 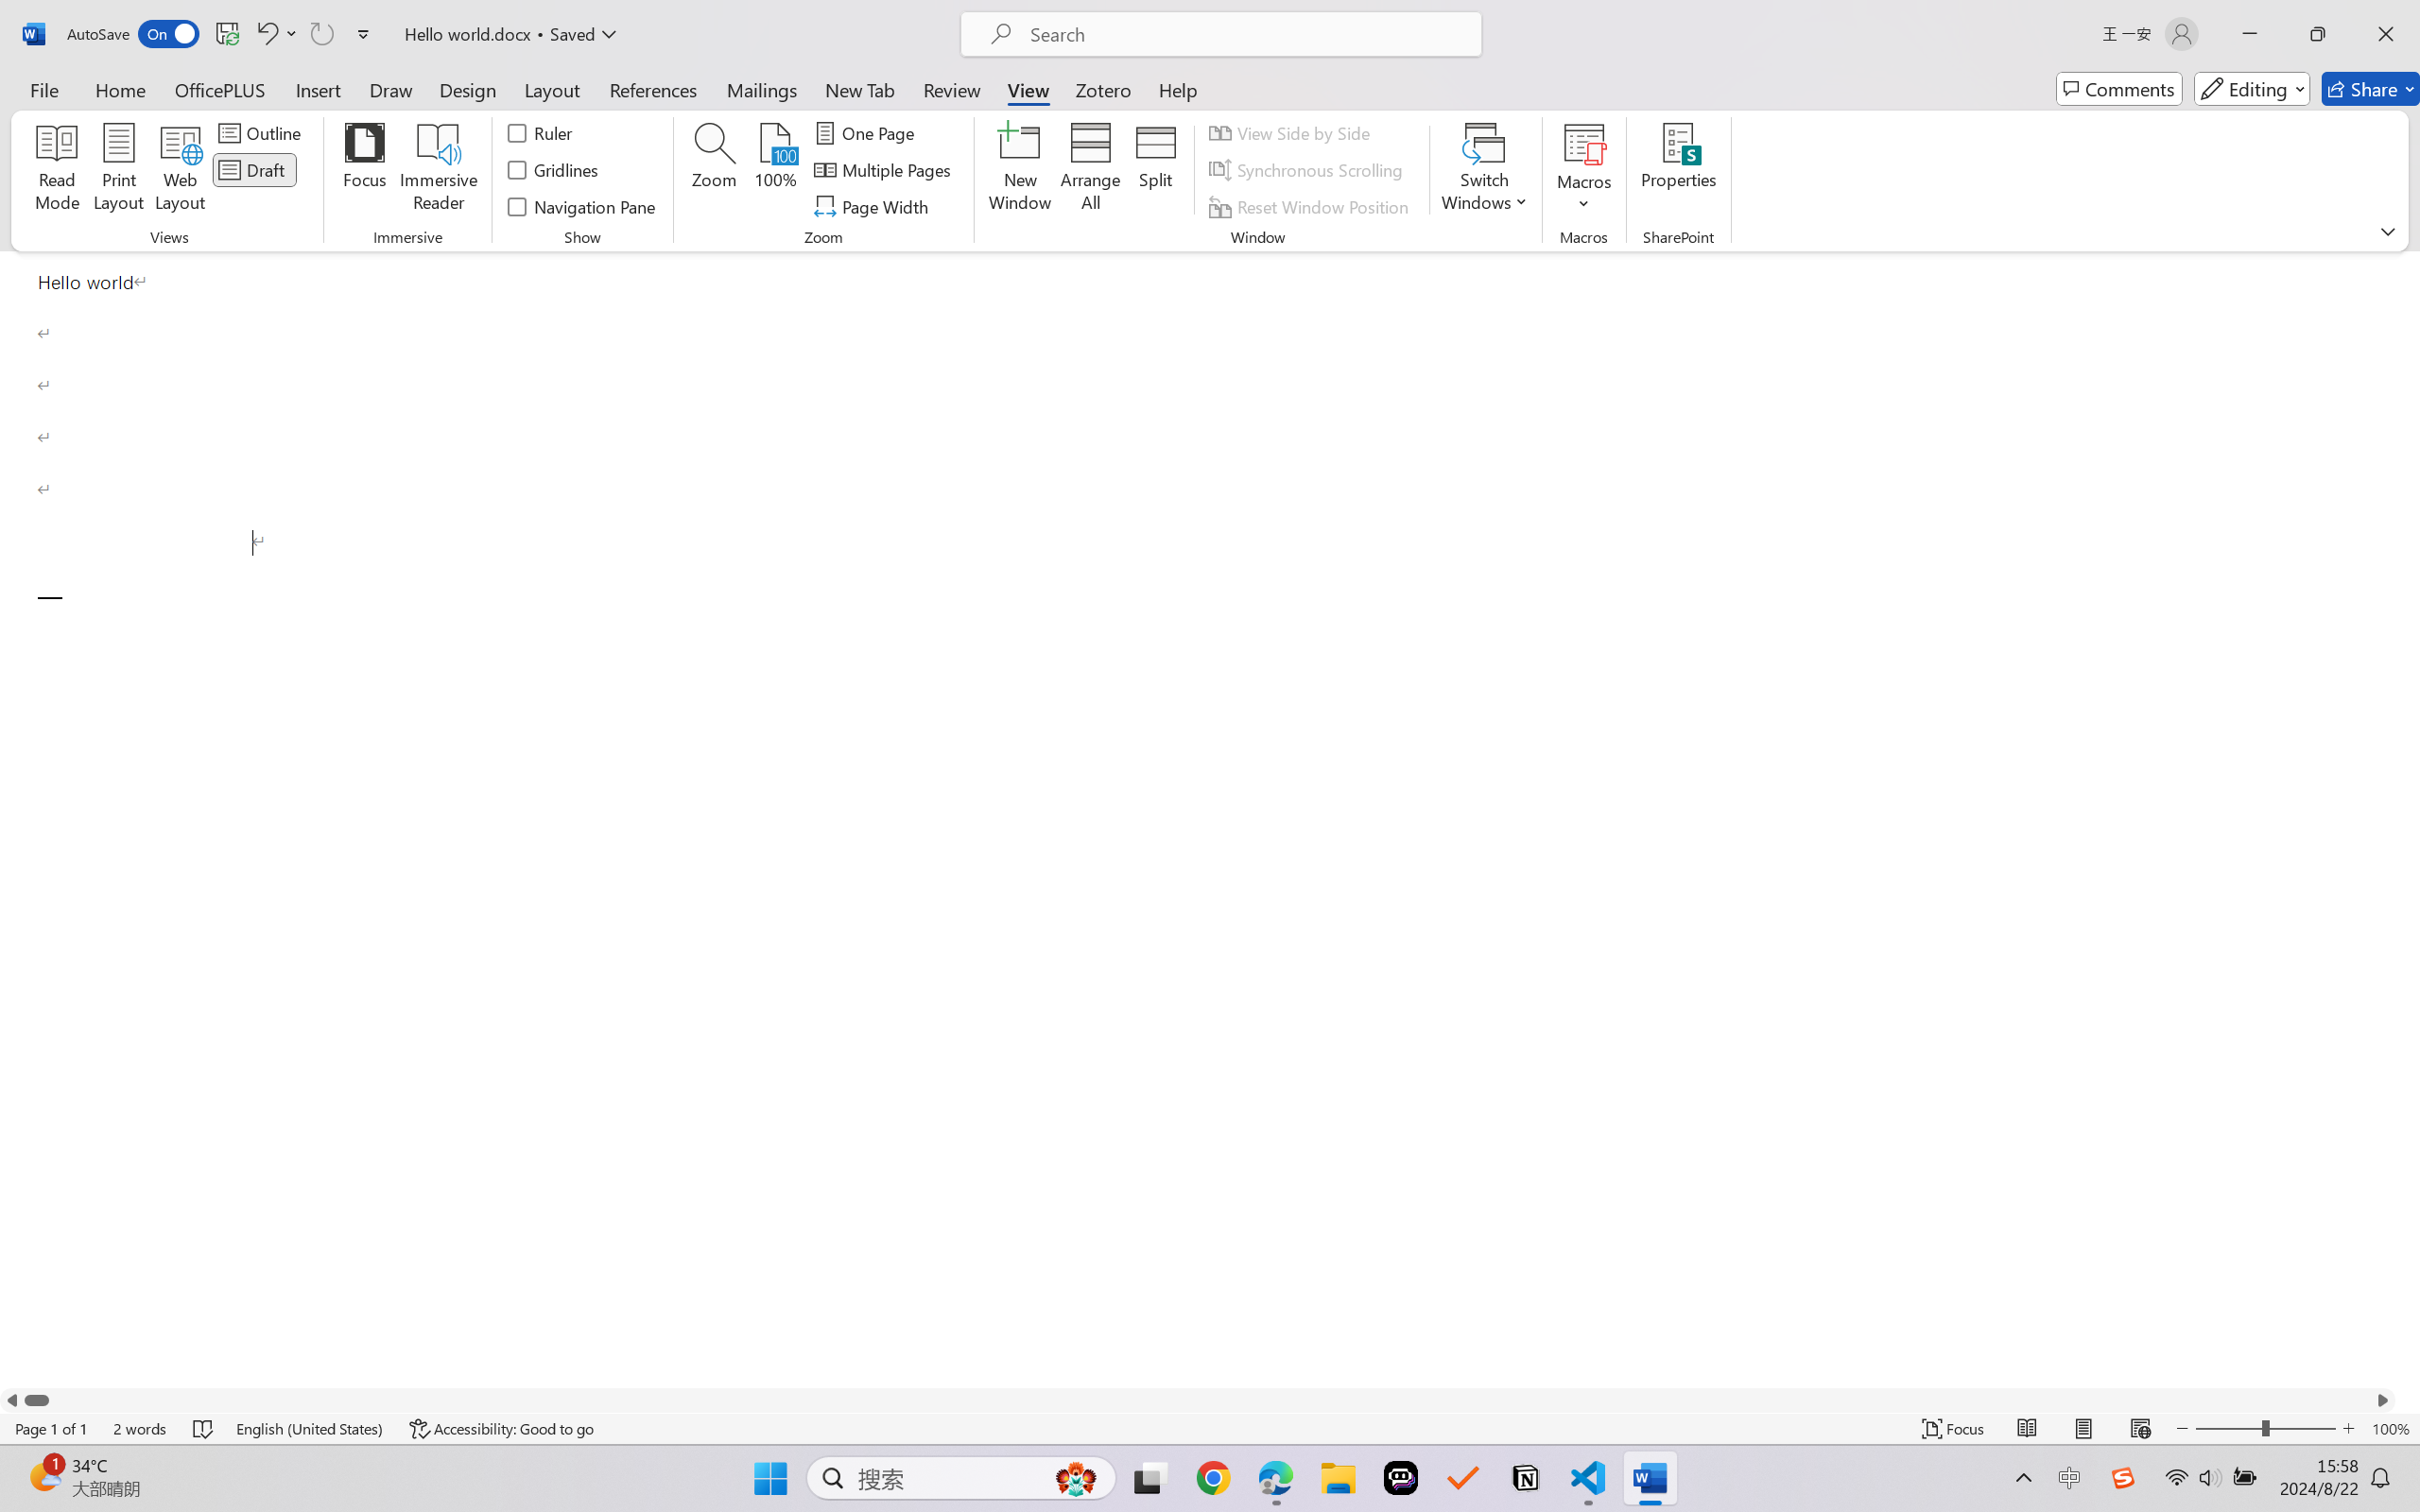 I want to click on Quick Access Toolbar, so click(x=223, y=34).